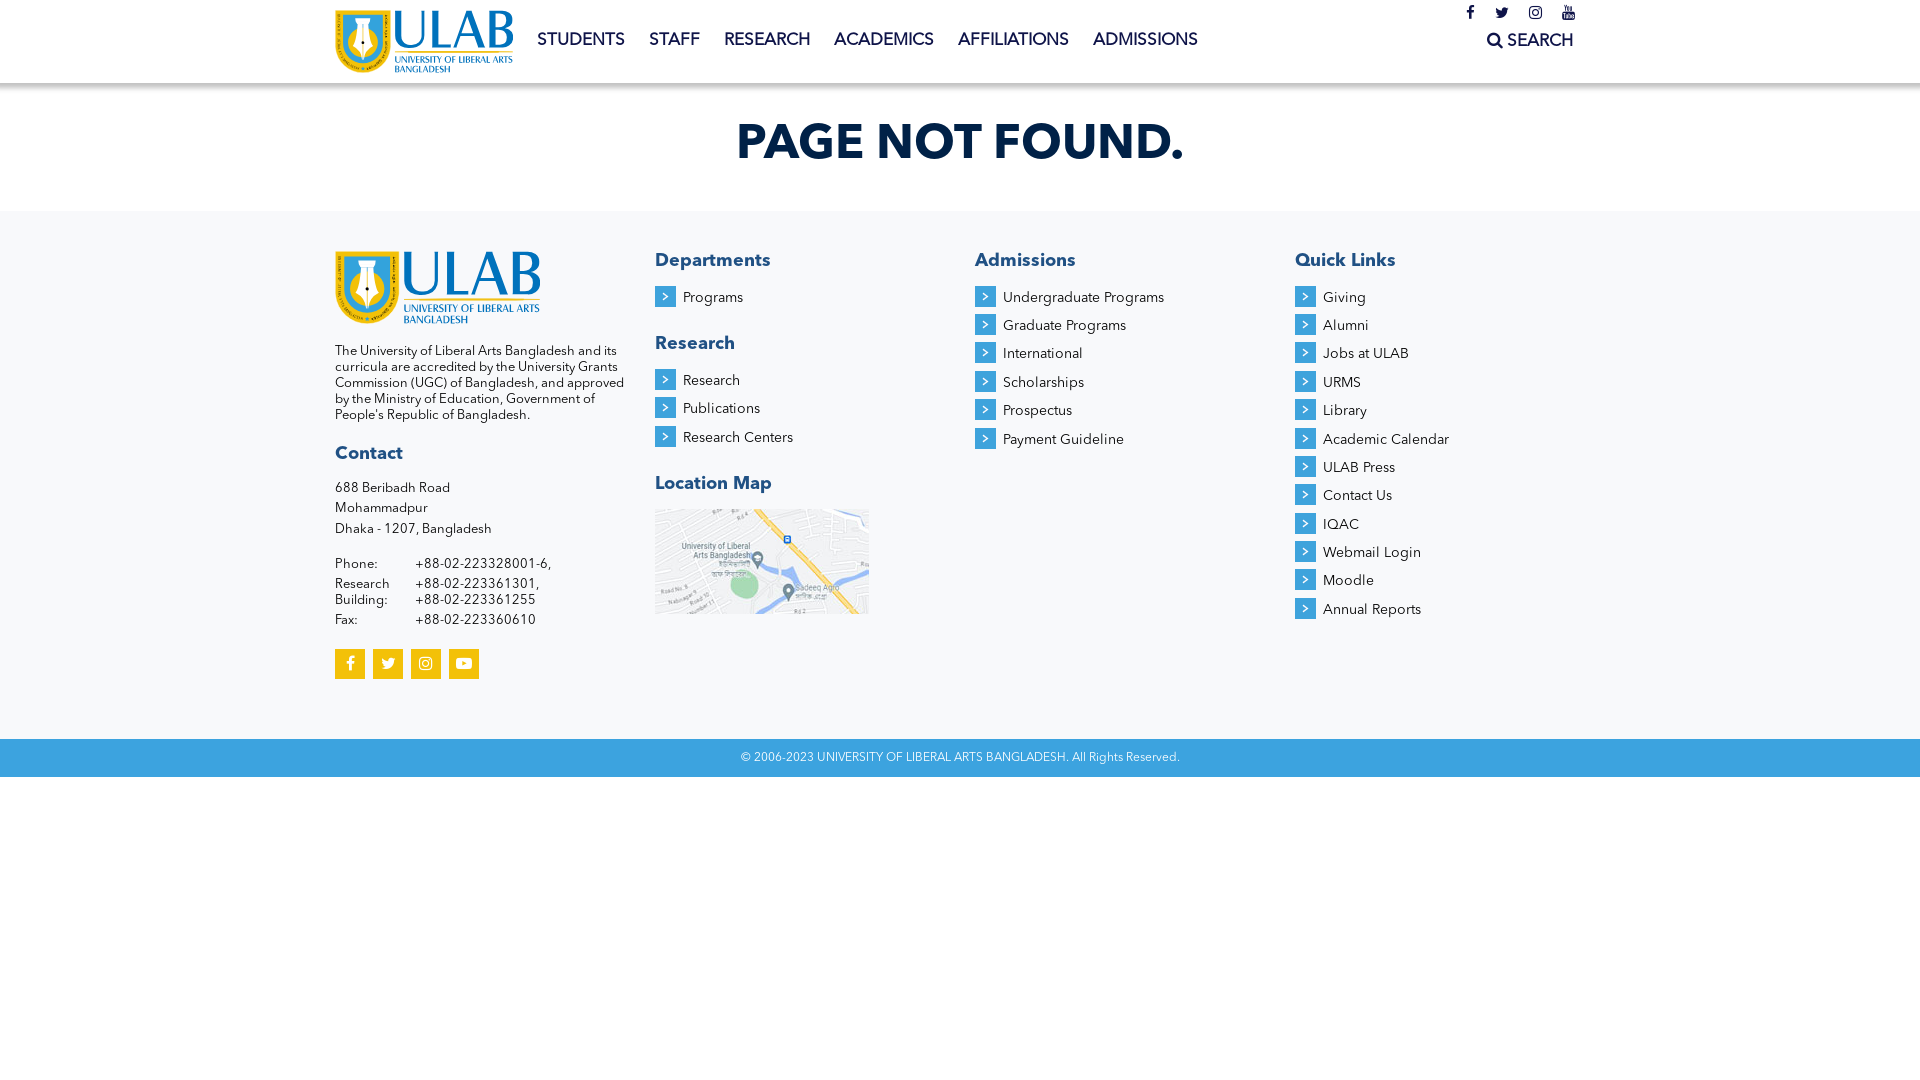  I want to click on Giving, so click(1344, 298).